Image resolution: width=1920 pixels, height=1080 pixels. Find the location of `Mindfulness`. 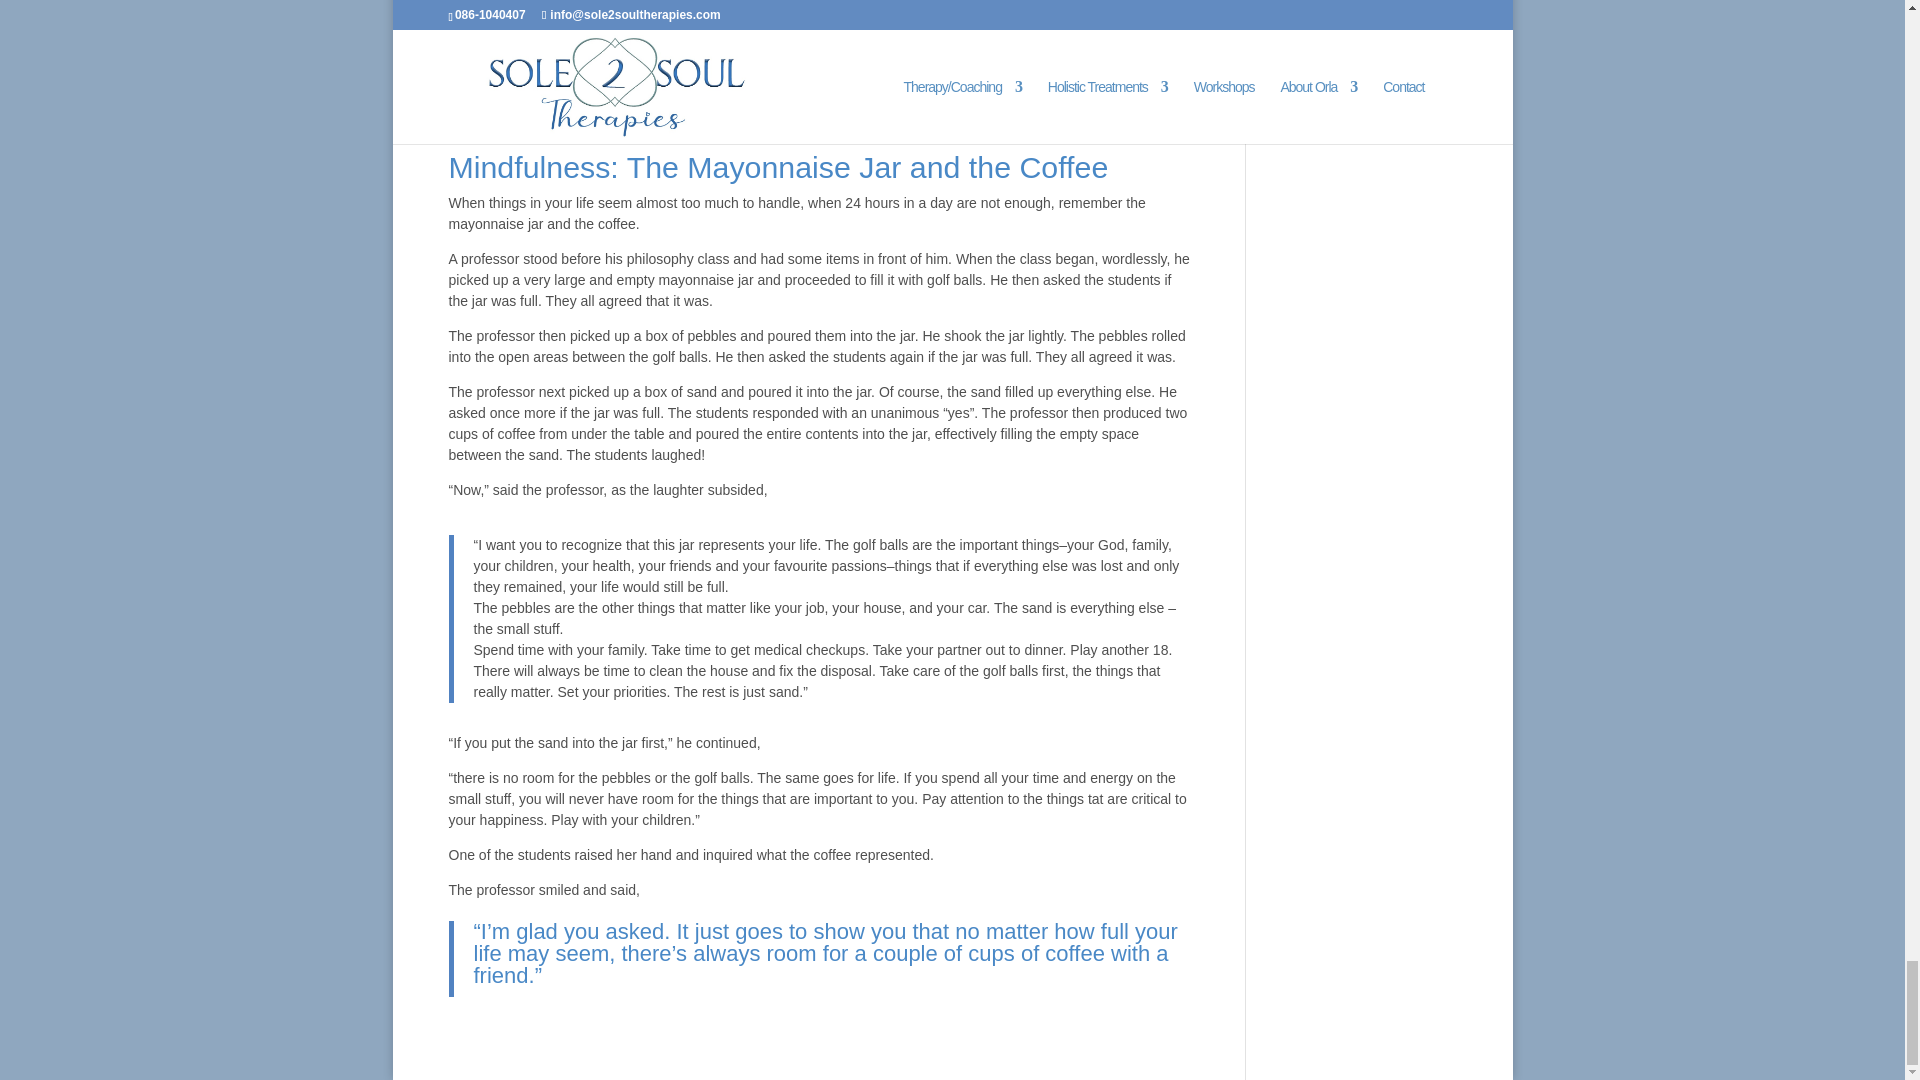

Mindfulness is located at coordinates (558, 121).